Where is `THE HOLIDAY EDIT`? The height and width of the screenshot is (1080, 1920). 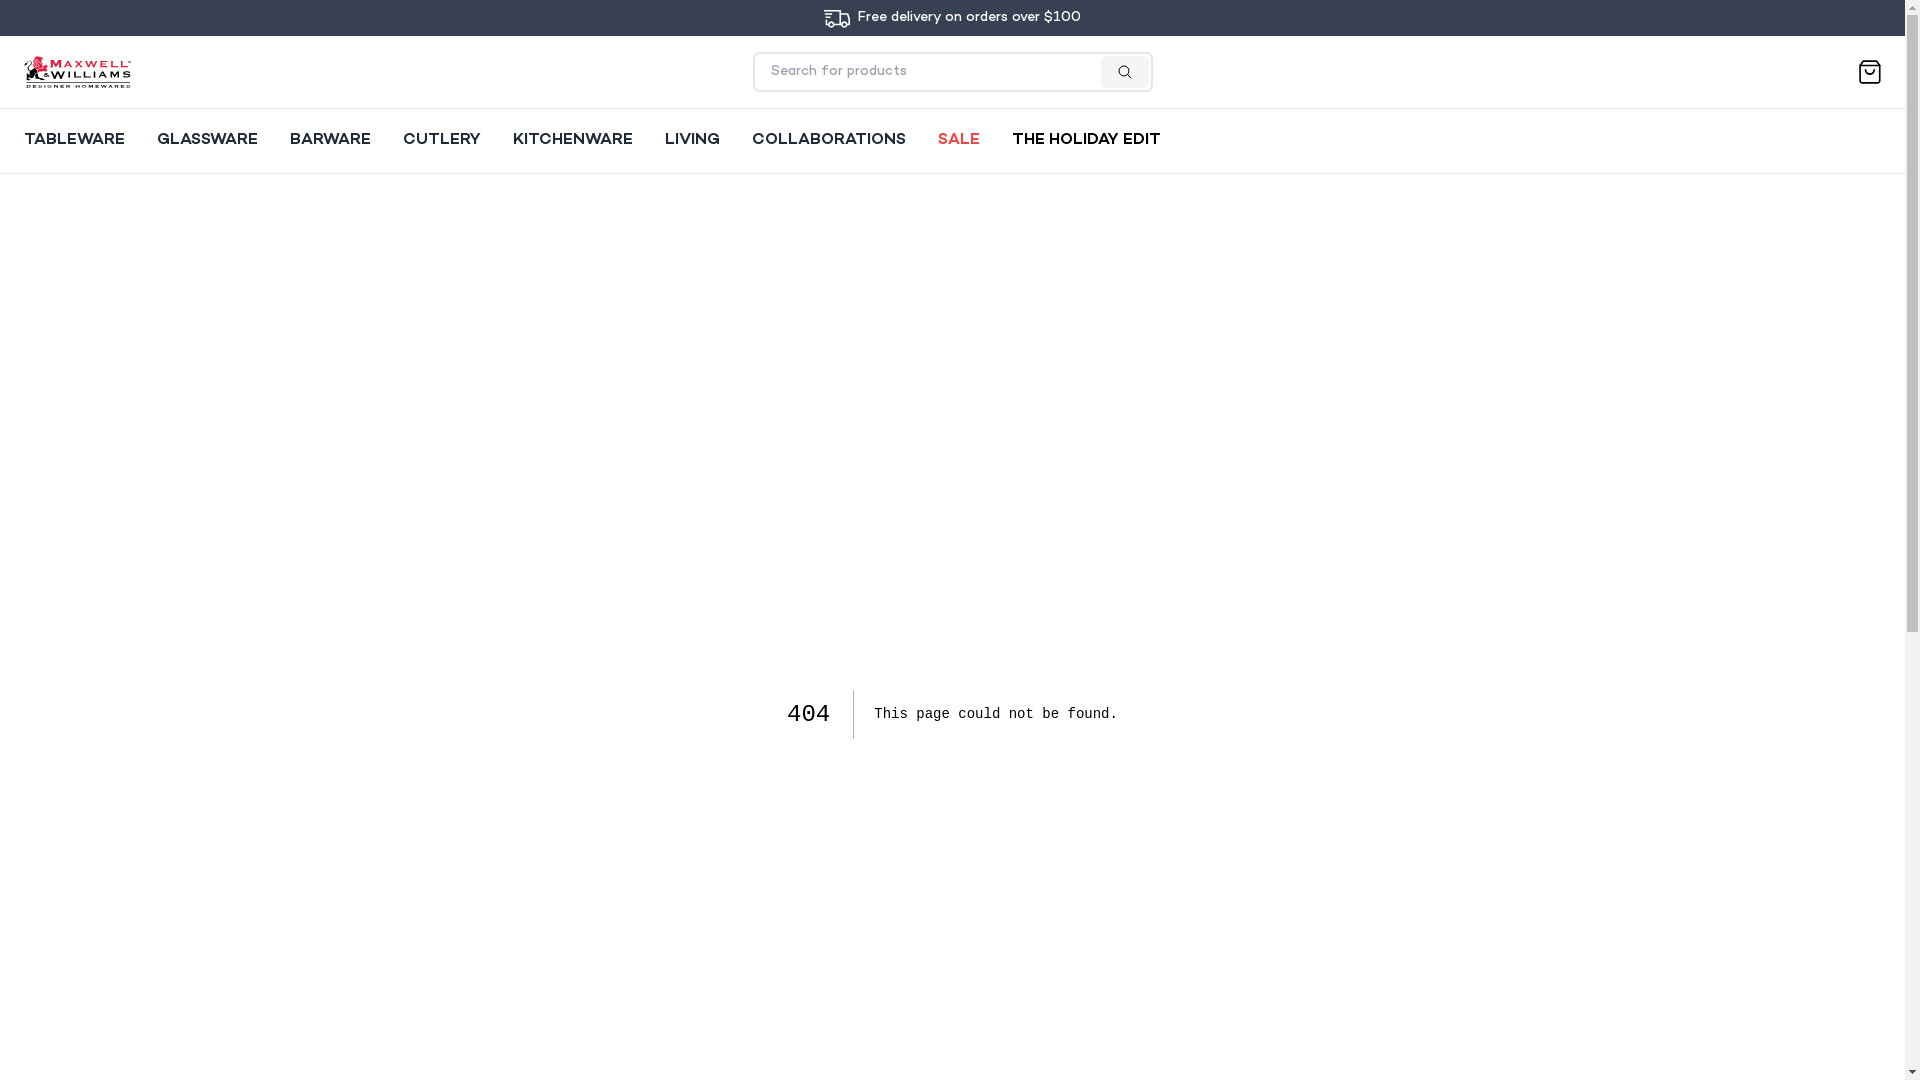 THE HOLIDAY EDIT is located at coordinates (1086, 141).